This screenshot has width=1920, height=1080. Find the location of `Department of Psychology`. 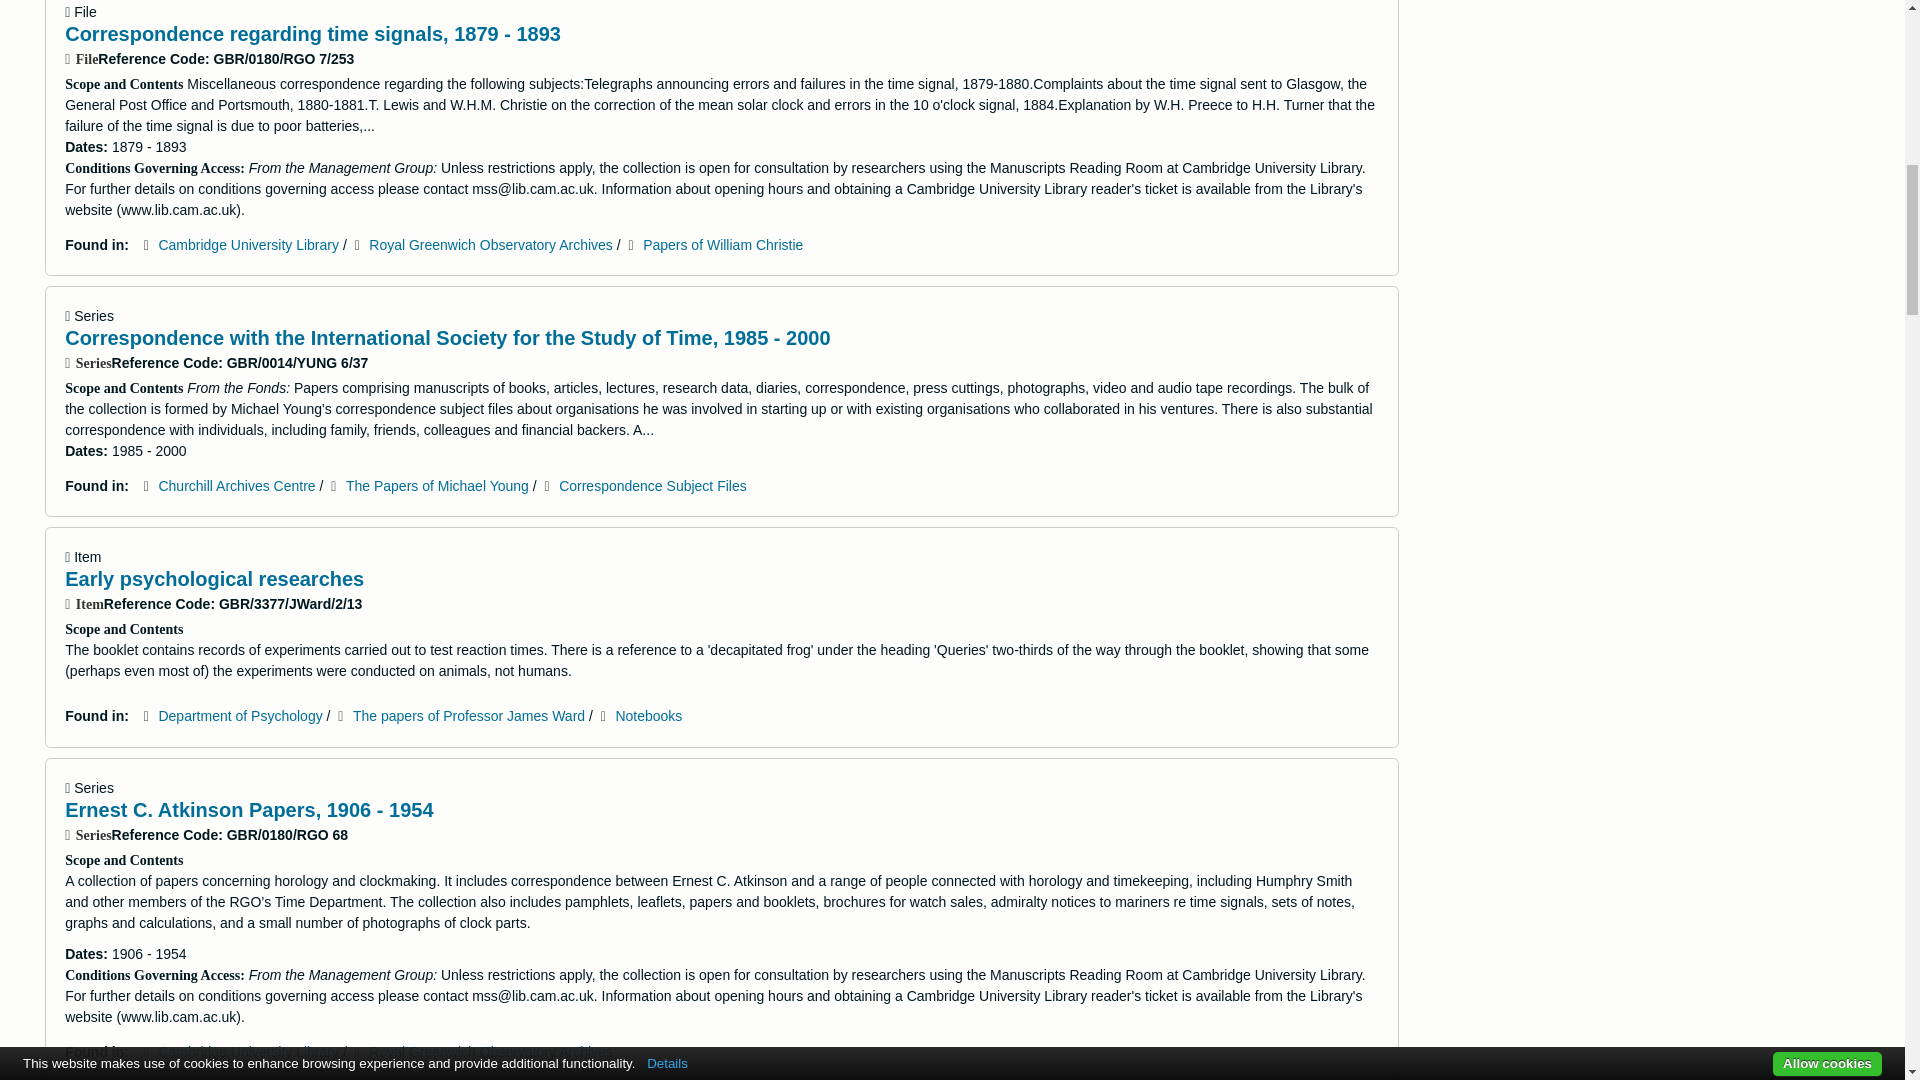

Department of Psychology is located at coordinates (240, 716).